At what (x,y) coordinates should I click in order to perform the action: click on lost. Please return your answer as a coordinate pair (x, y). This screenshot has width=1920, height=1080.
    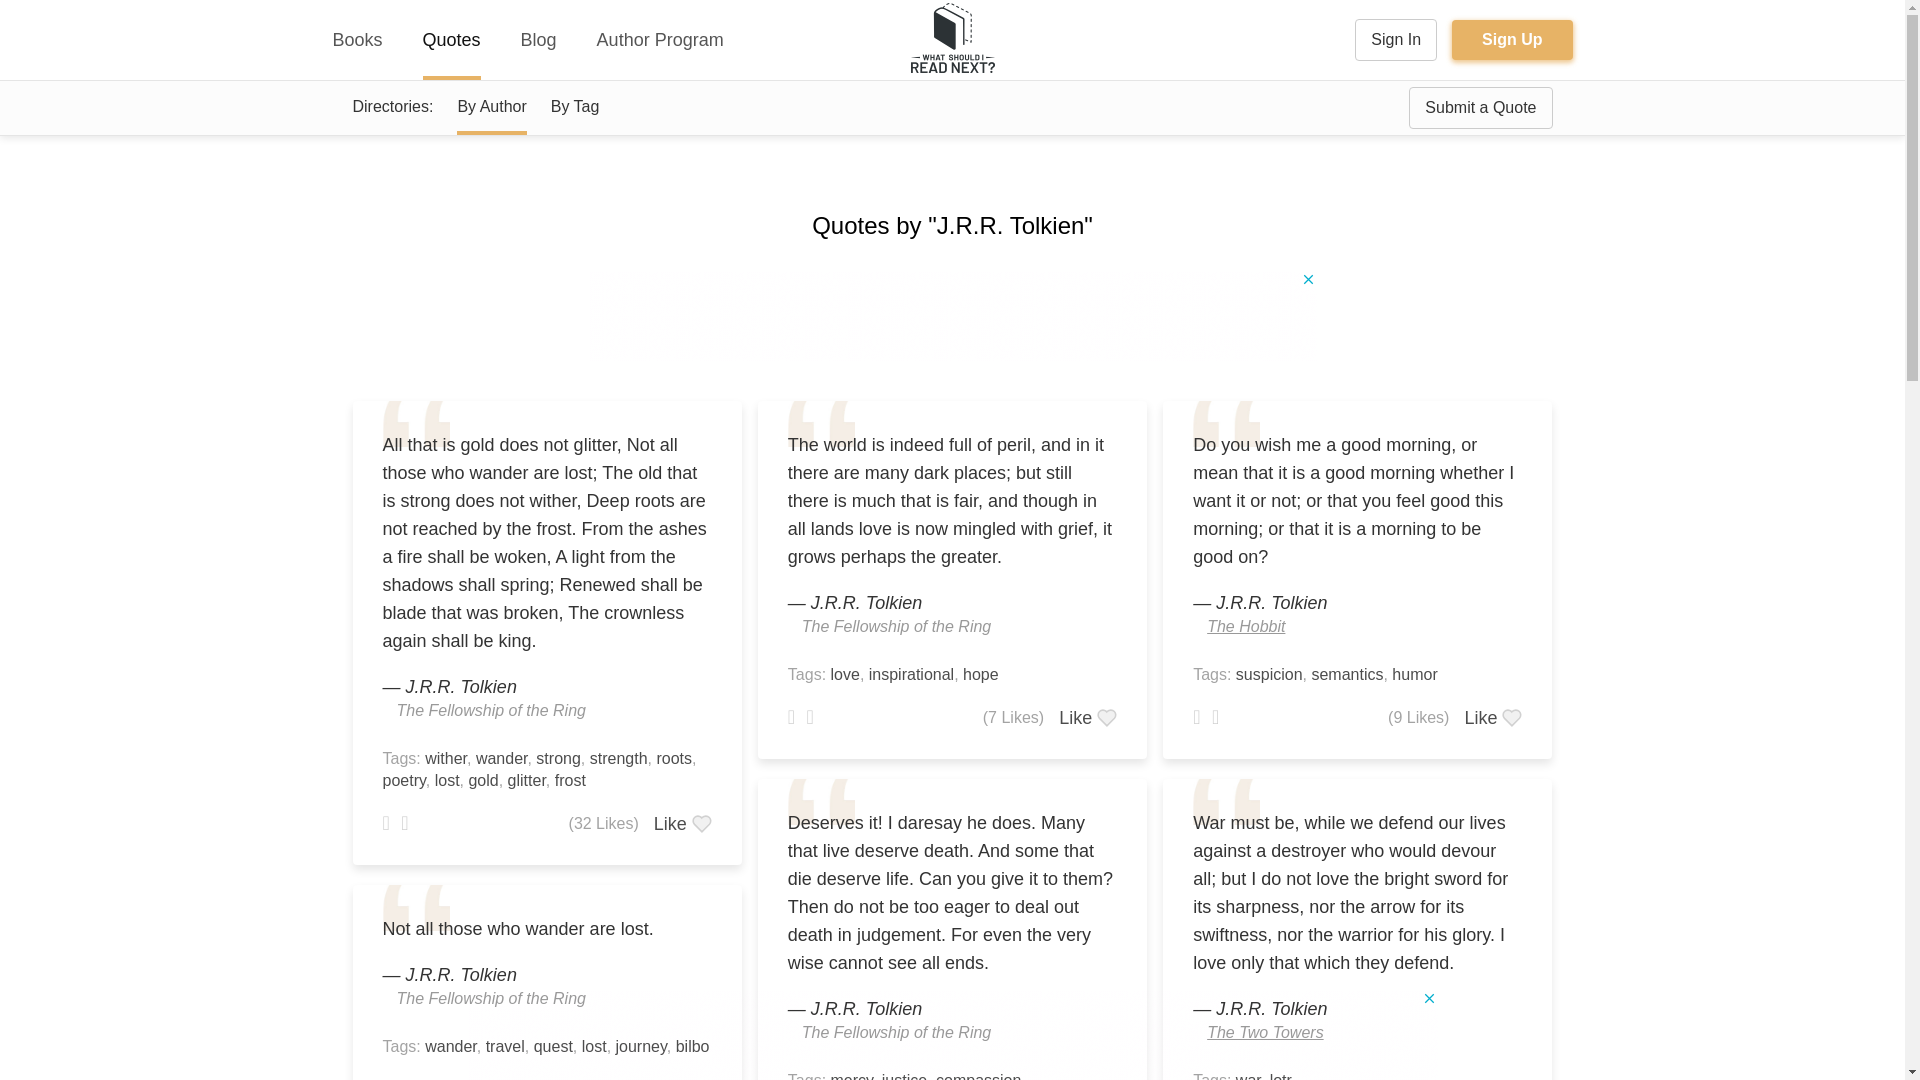
    Looking at the image, I should click on (594, 1046).